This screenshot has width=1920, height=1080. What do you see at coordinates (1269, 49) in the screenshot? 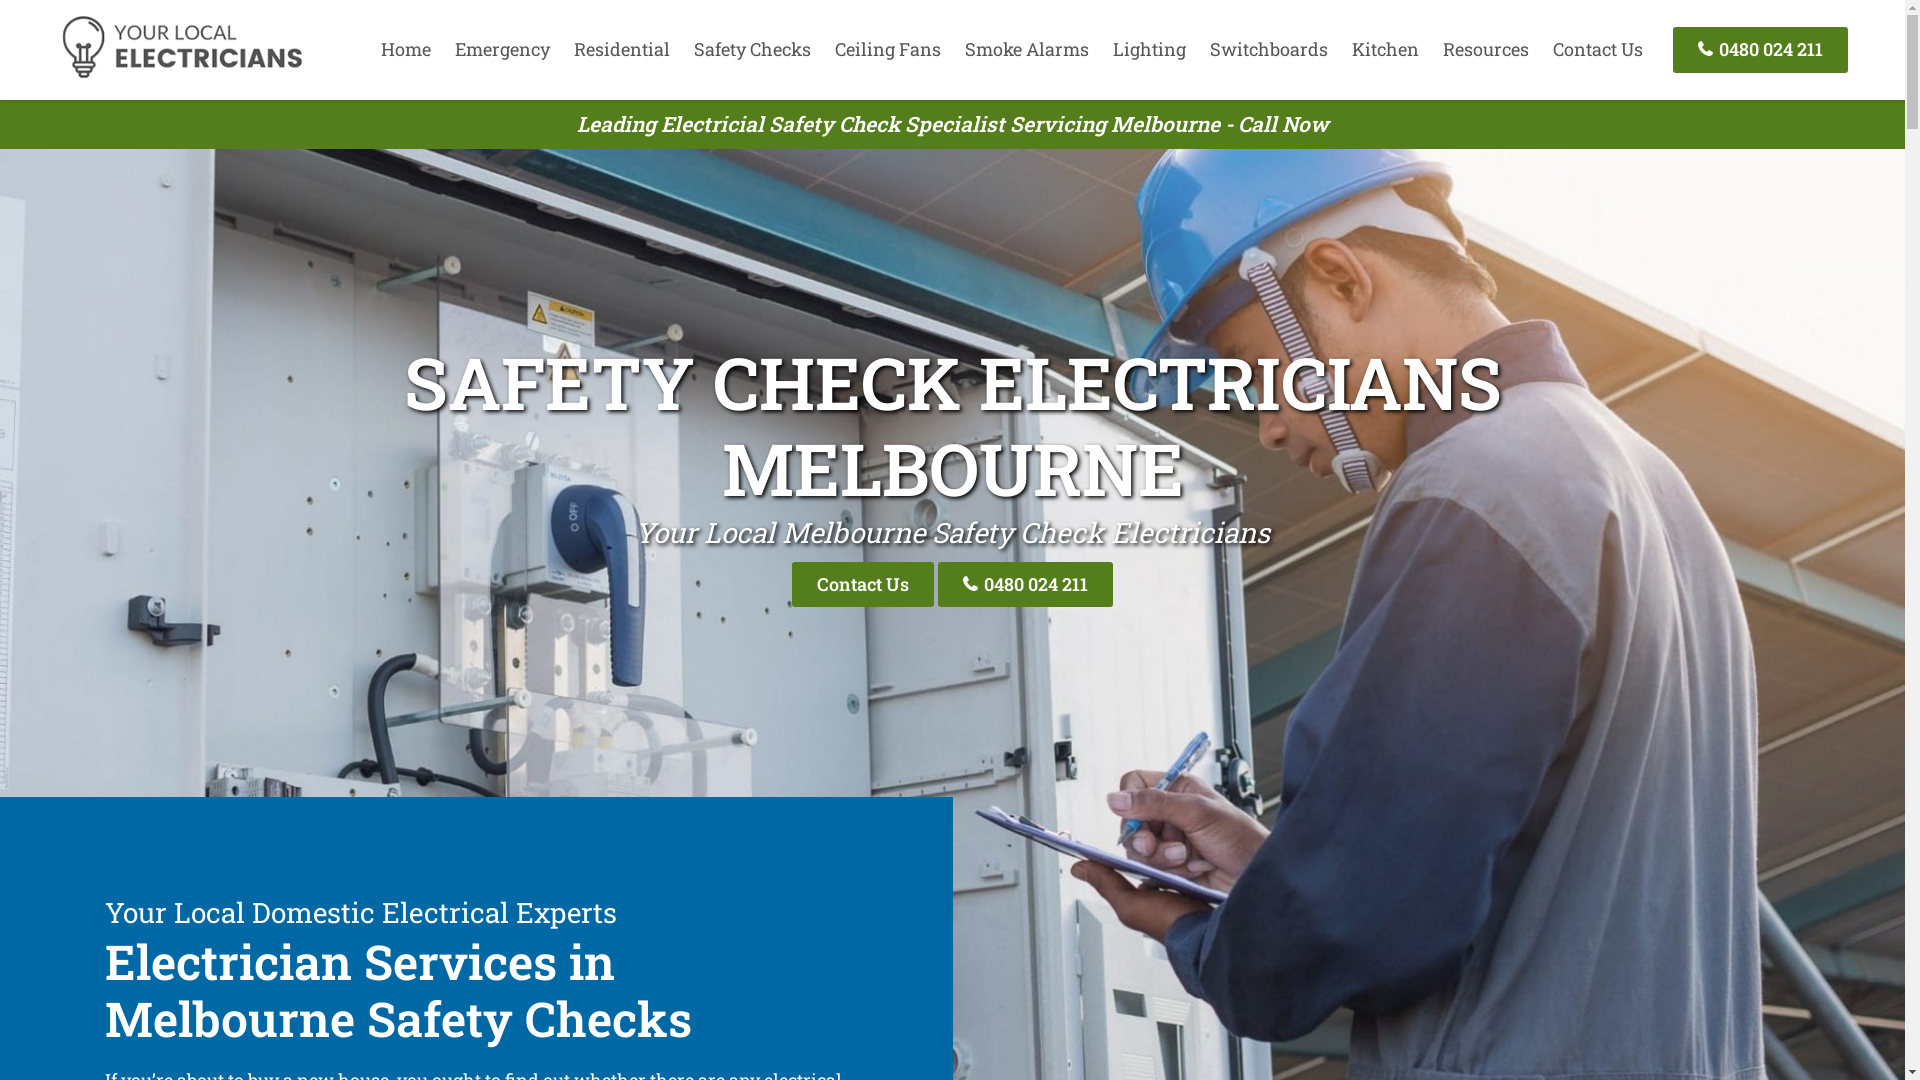
I see `Switchboards` at bounding box center [1269, 49].